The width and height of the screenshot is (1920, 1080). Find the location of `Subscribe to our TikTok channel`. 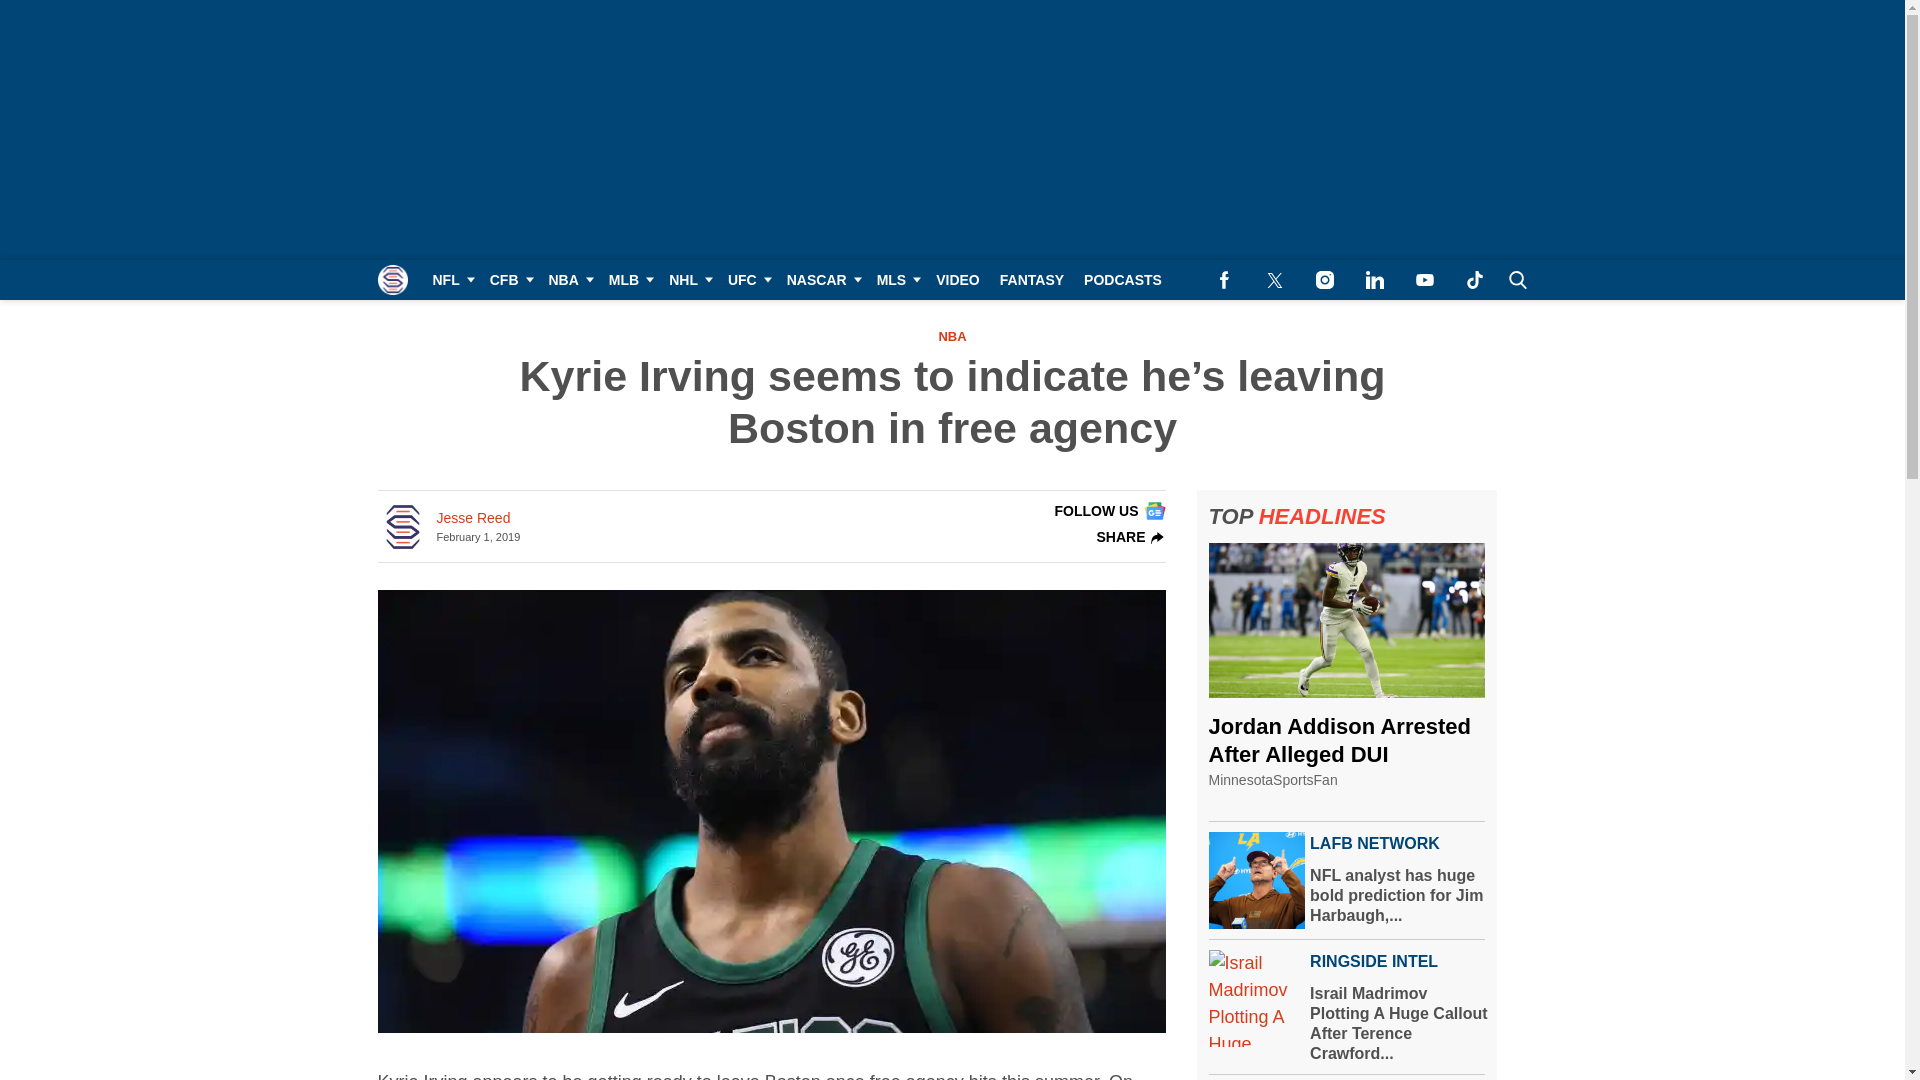

Subscribe to our TikTok channel is located at coordinates (1474, 280).